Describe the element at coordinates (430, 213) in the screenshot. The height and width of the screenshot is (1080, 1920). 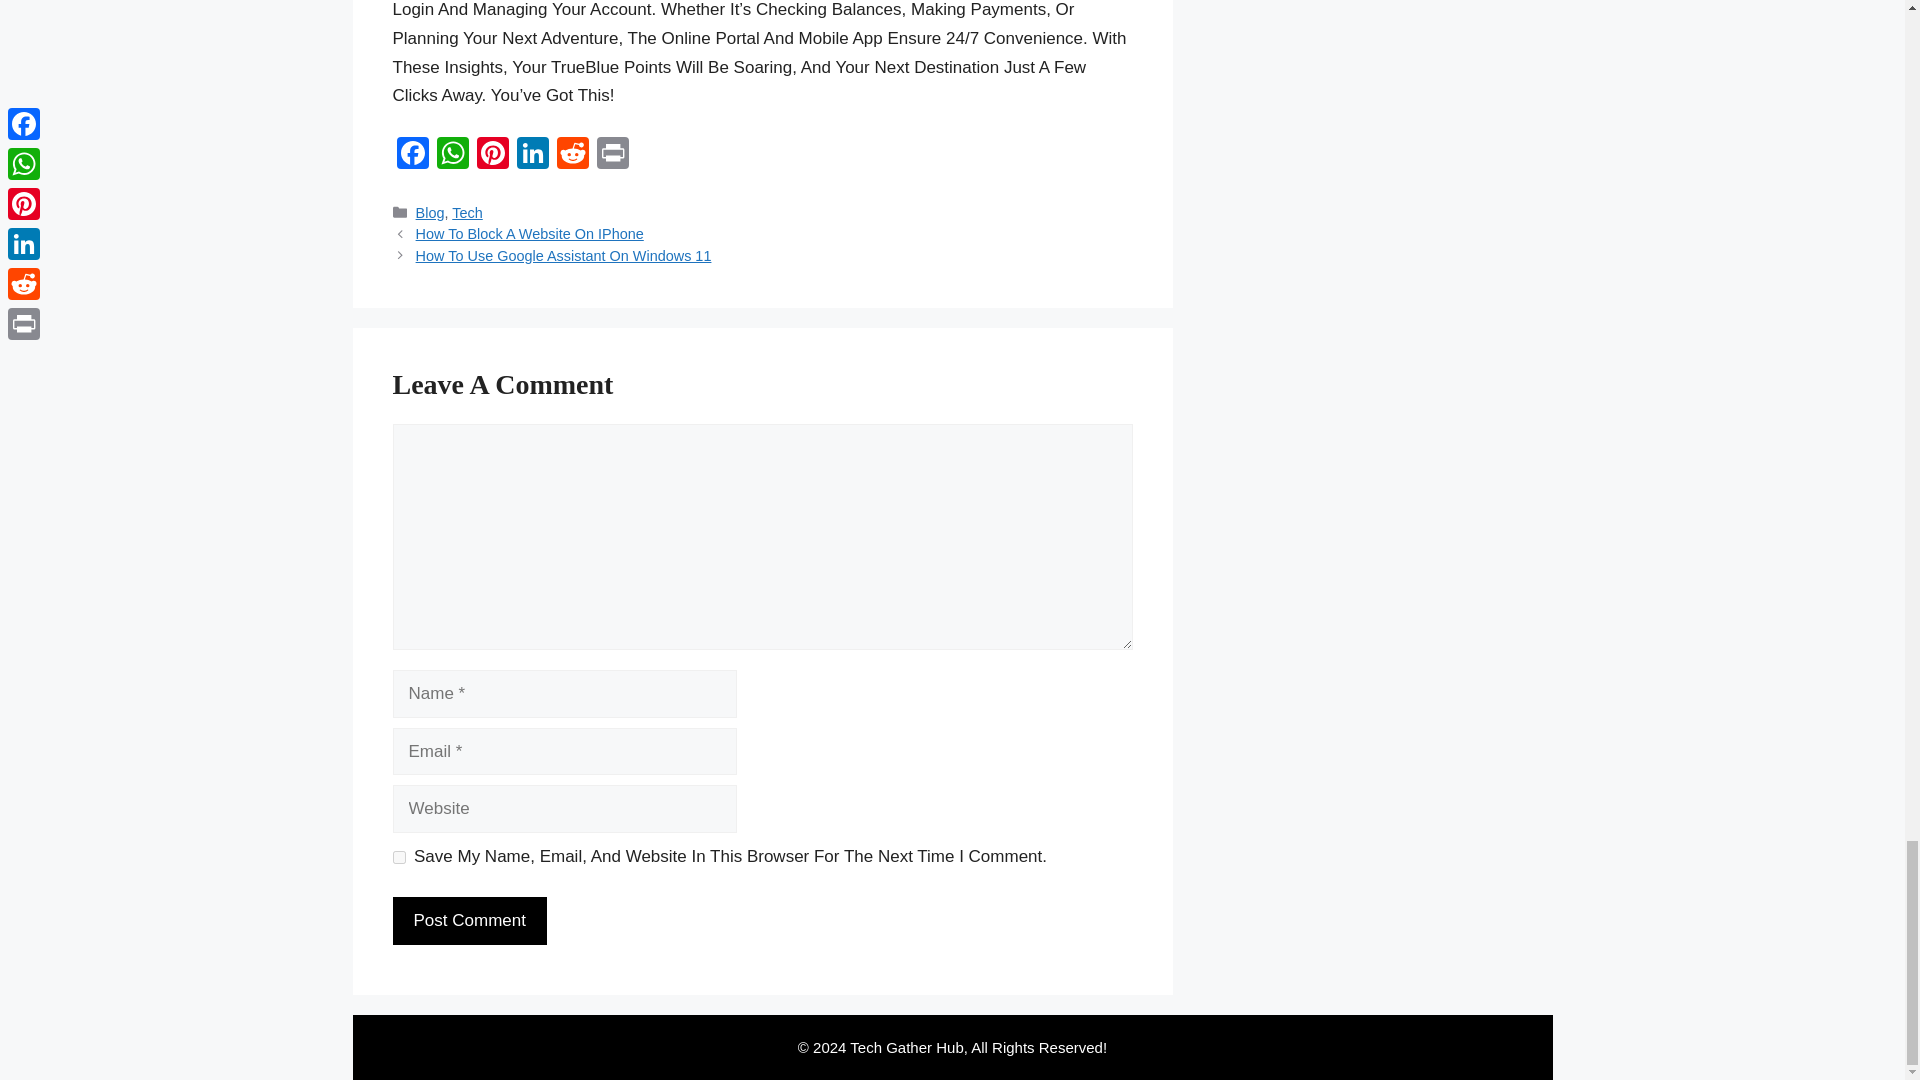
I see `Blog` at that location.